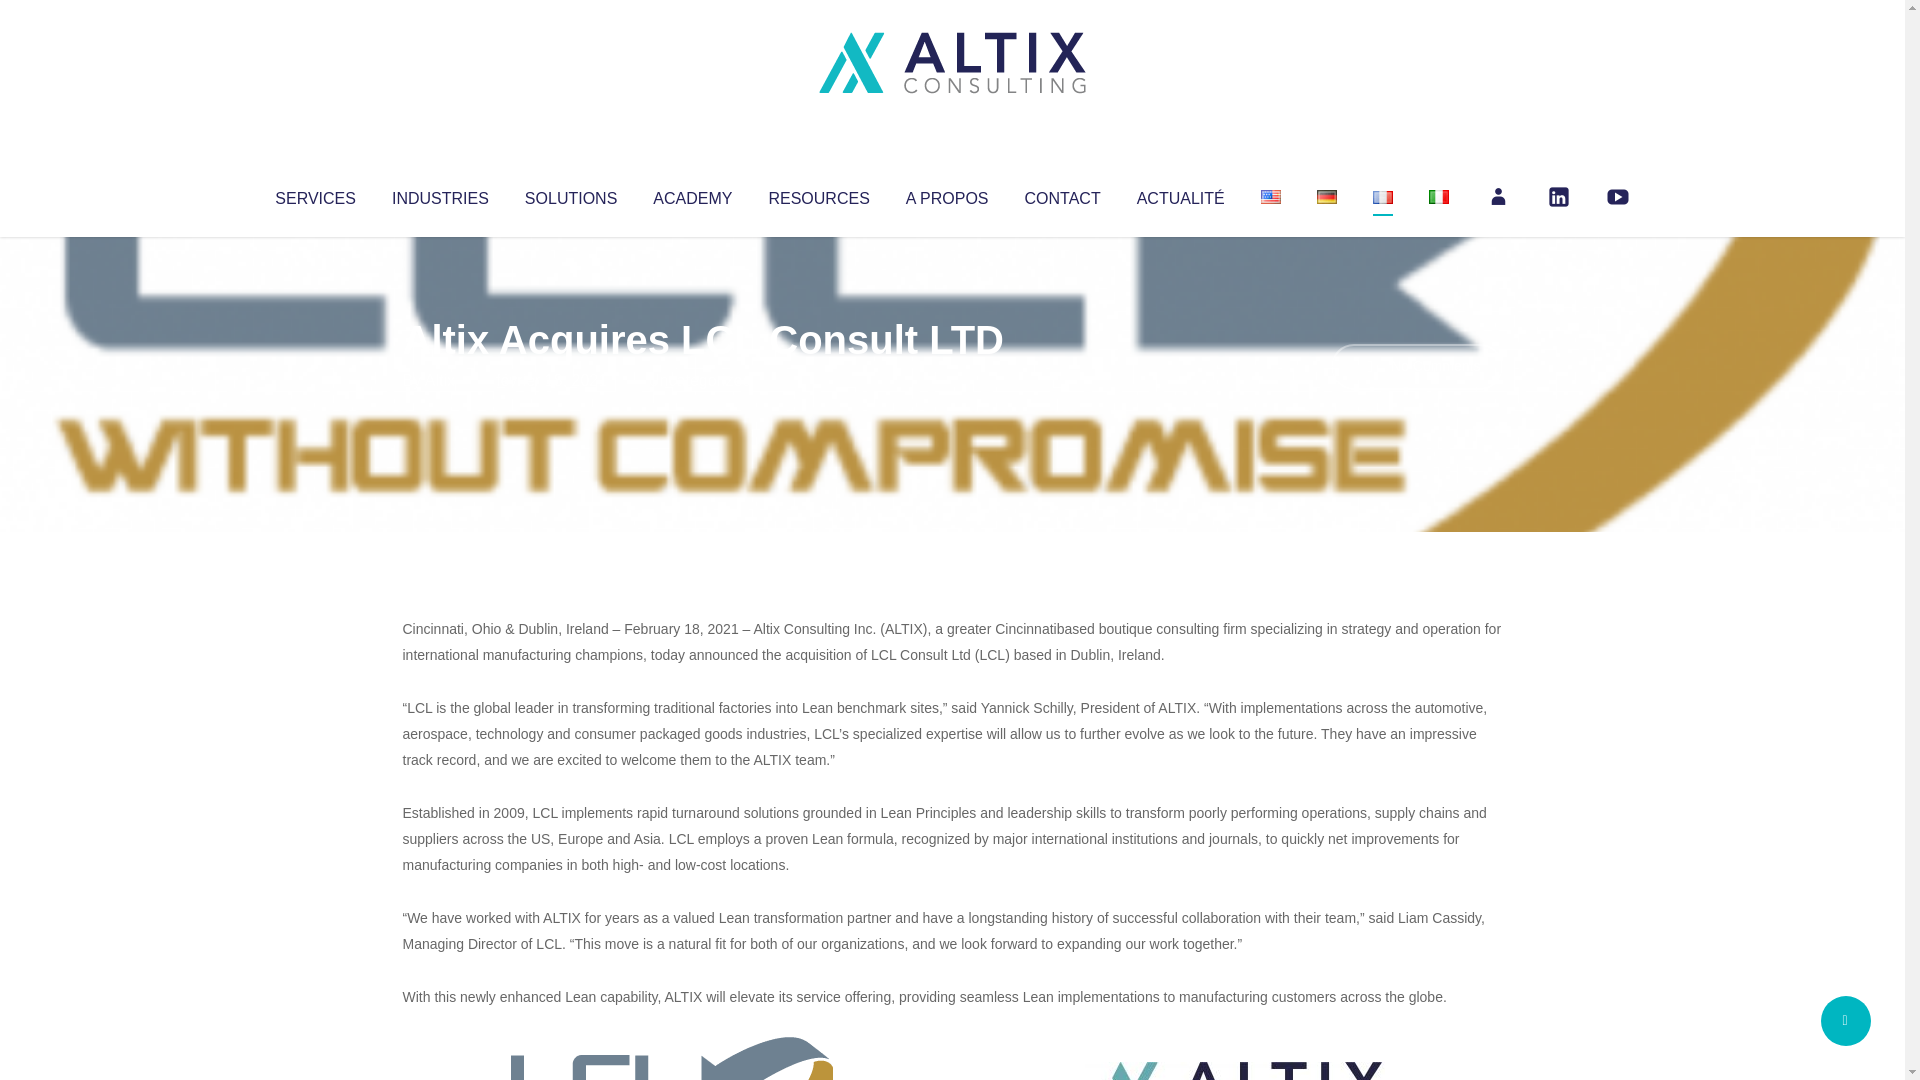 The height and width of the screenshot is (1080, 1920). Describe the element at coordinates (440, 380) in the screenshot. I see `Articles par Altix` at that location.